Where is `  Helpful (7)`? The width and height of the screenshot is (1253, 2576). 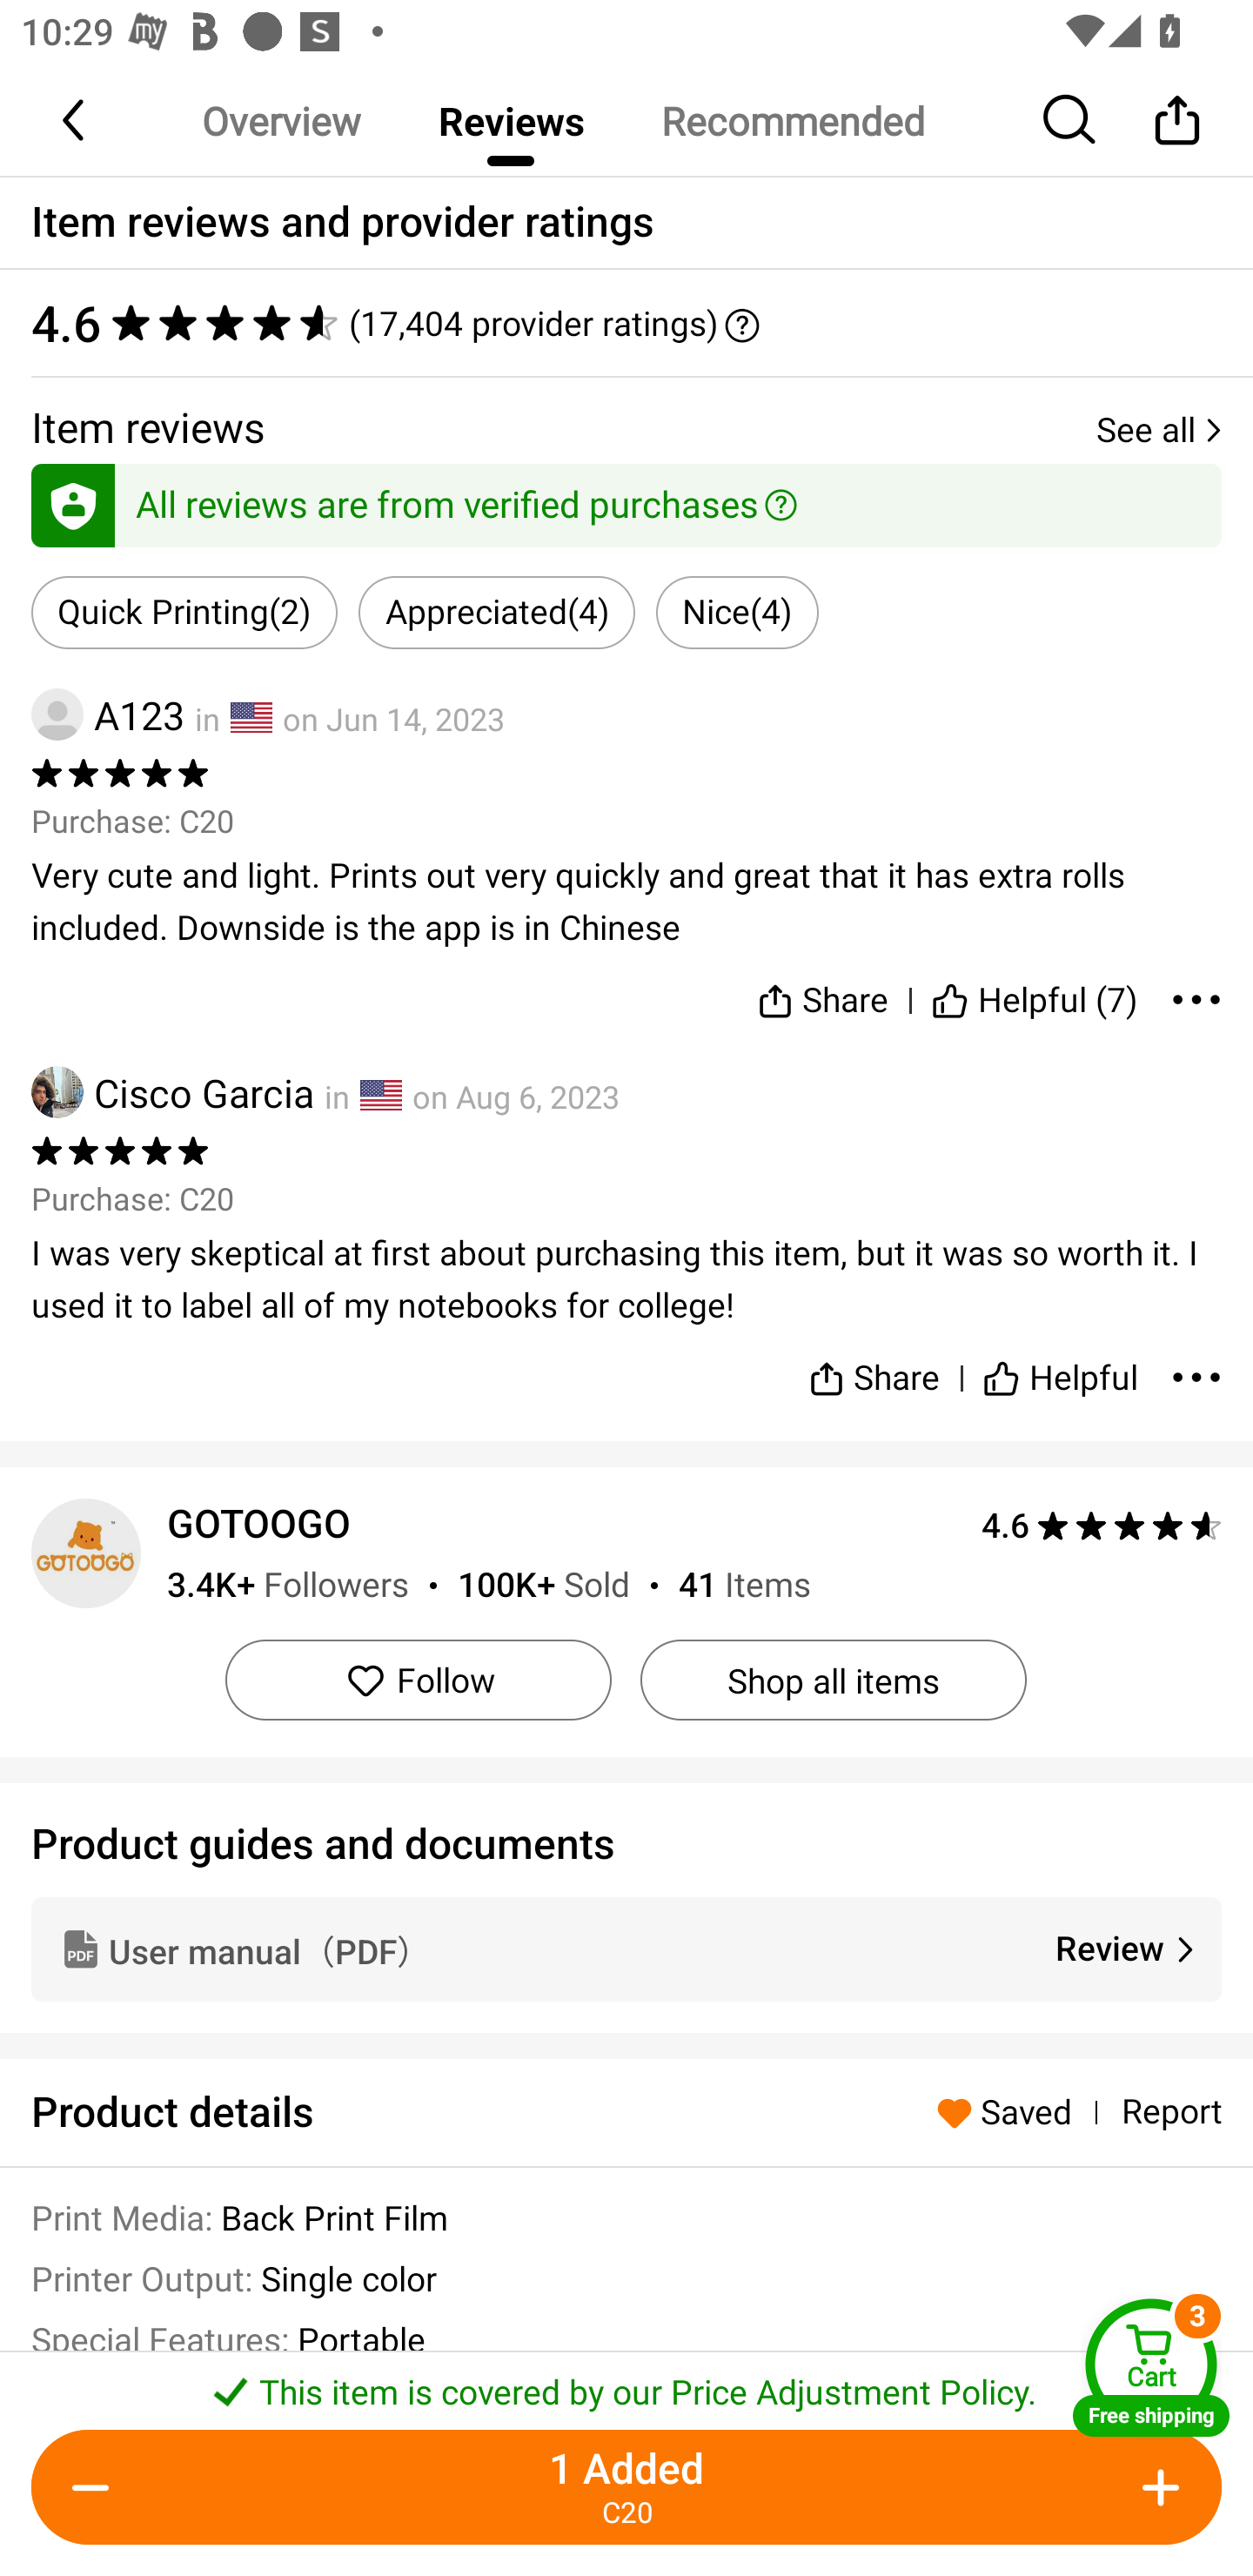   Helpful (7) is located at coordinates (1035, 994).